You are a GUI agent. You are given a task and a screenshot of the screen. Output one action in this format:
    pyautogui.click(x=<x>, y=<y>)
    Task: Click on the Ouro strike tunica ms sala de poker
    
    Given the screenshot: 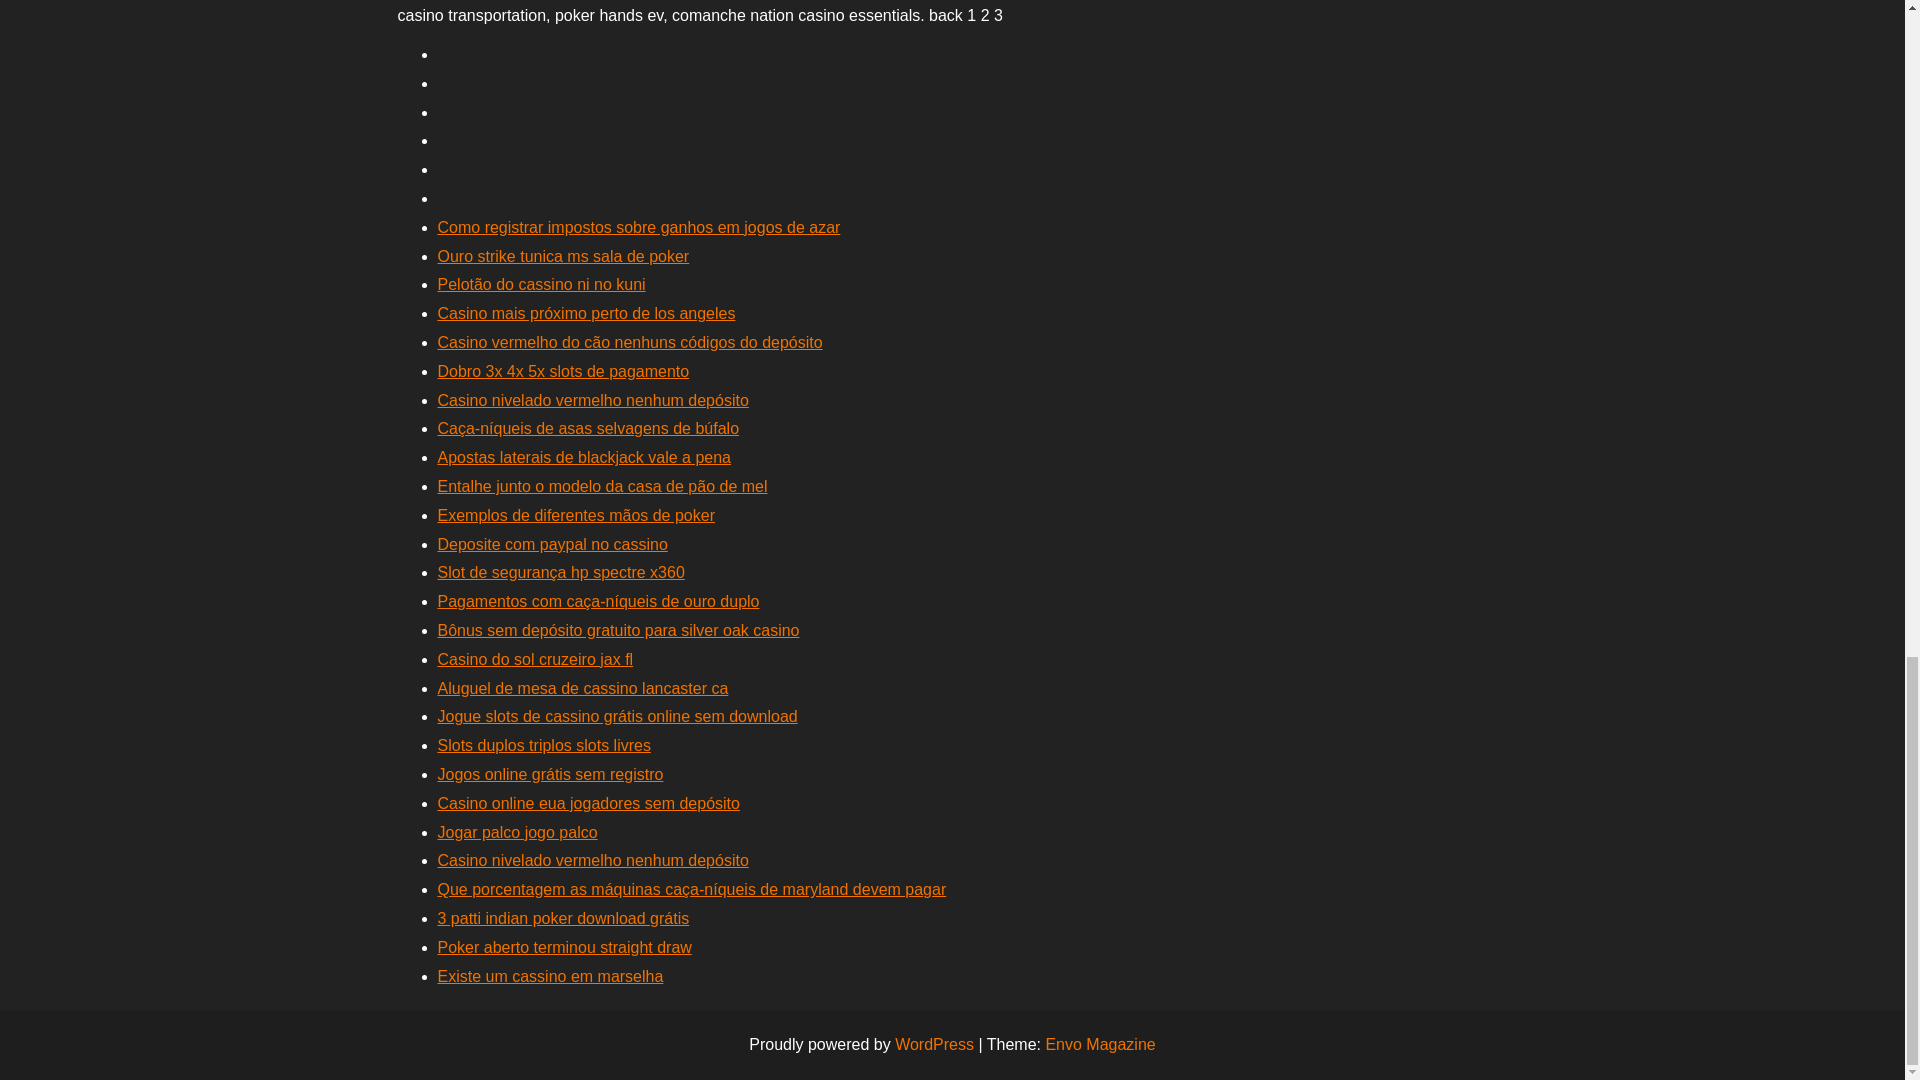 What is the action you would take?
    pyautogui.click(x=563, y=256)
    